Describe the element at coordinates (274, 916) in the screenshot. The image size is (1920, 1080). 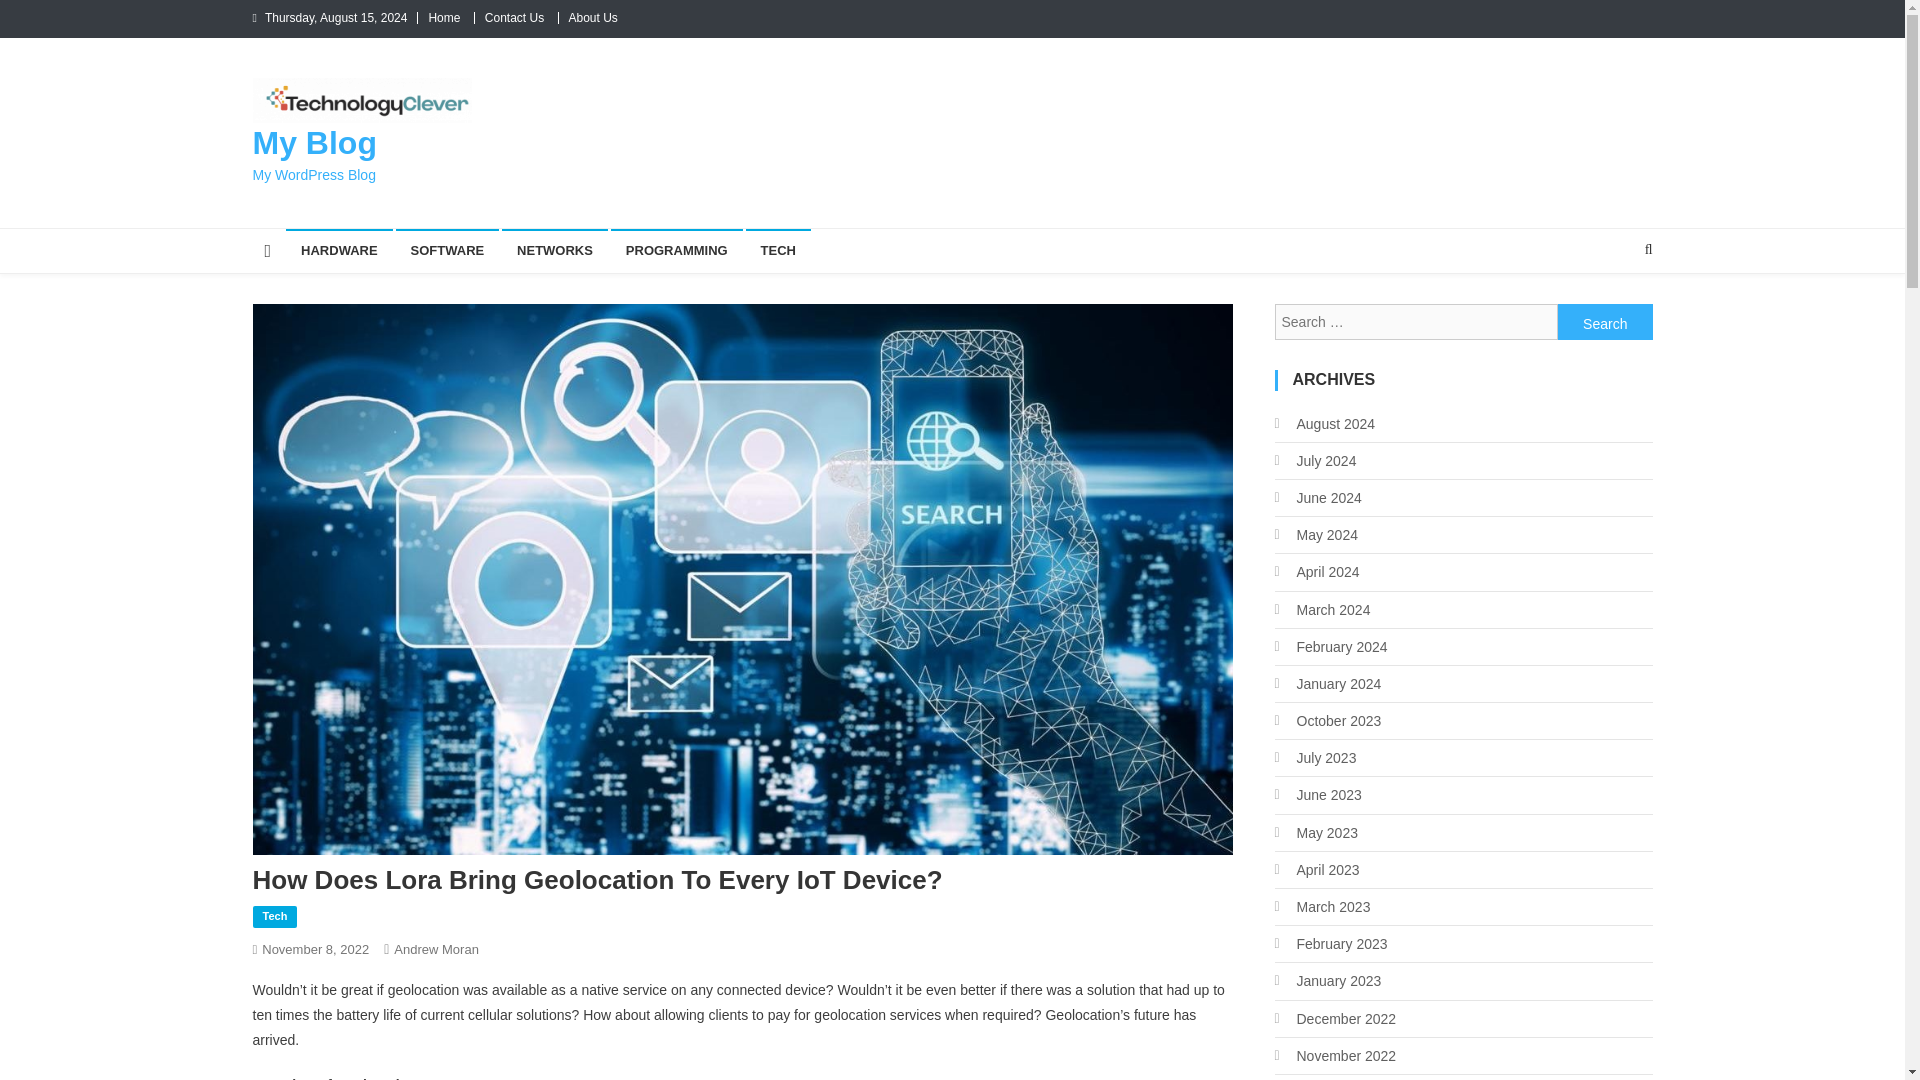
I see `Tech` at that location.